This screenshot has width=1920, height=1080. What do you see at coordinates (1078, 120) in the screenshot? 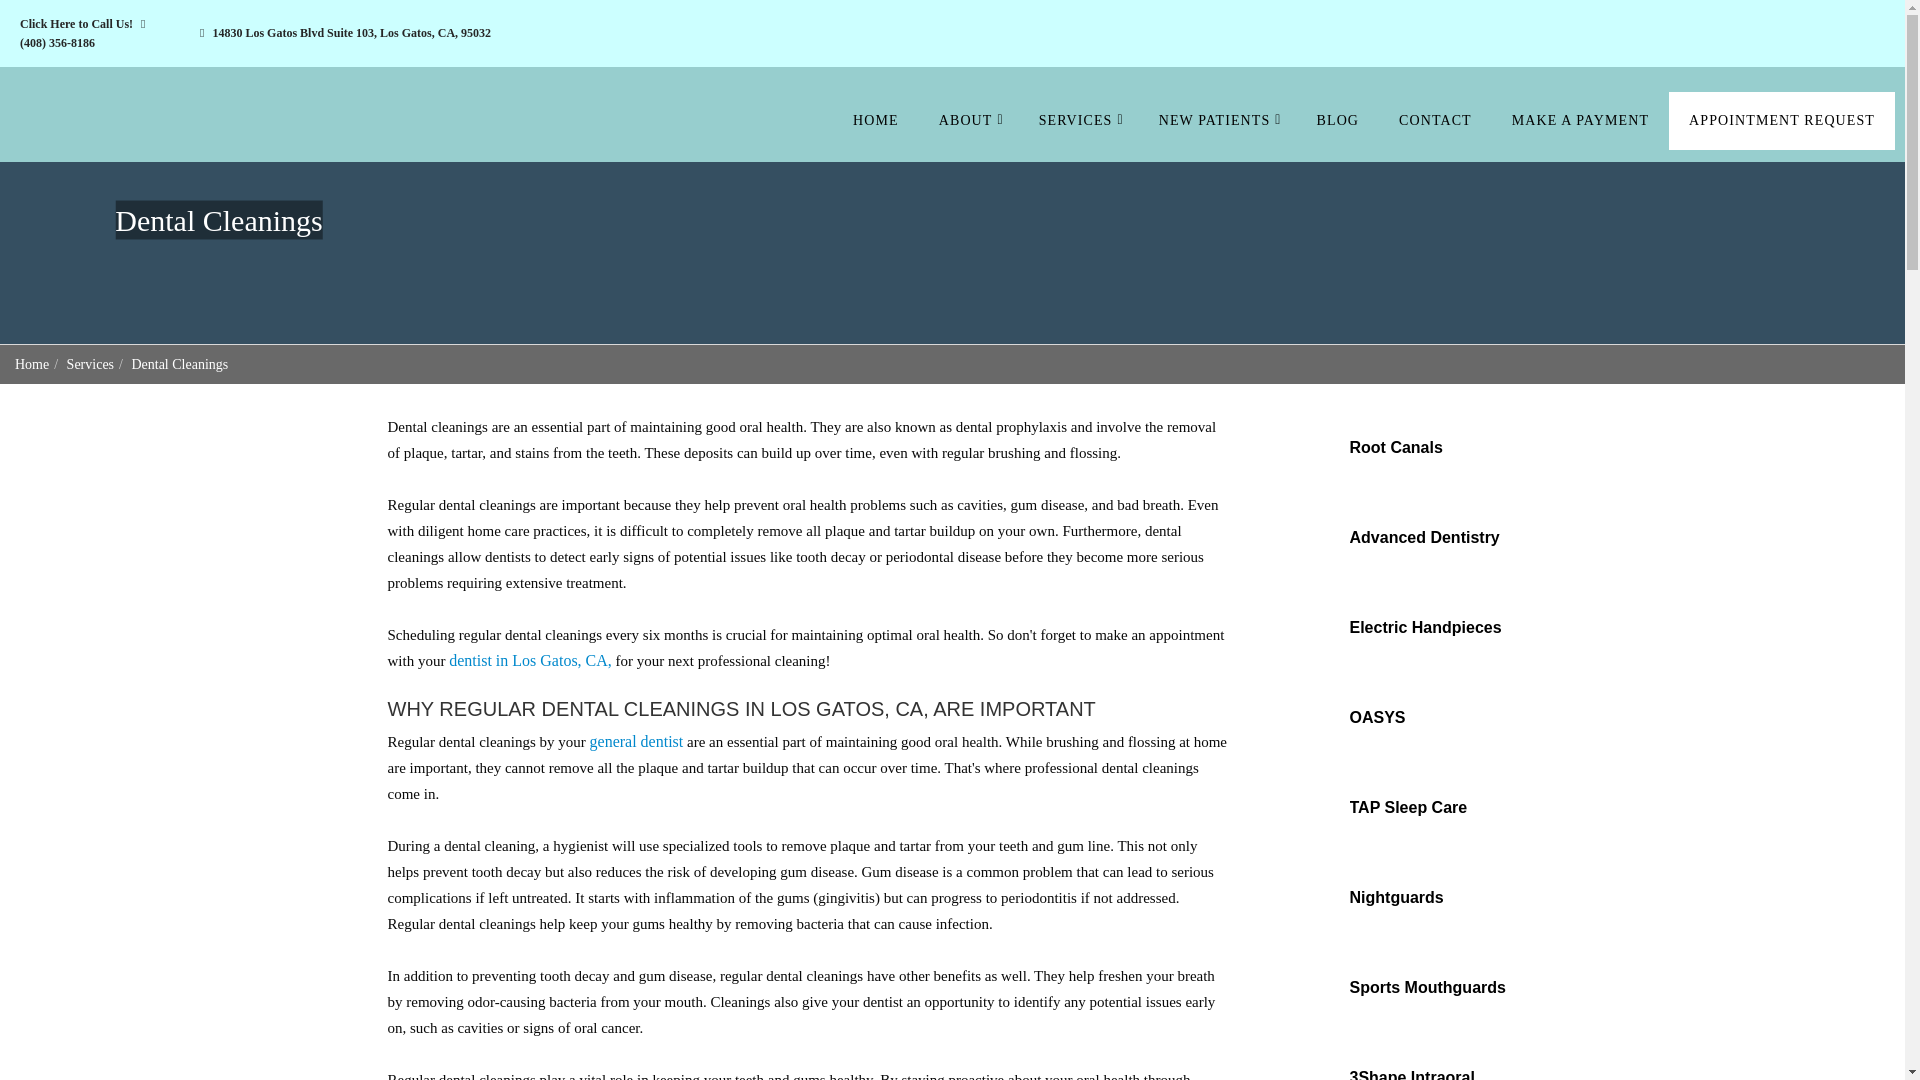
I see `SERVICES` at bounding box center [1078, 120].